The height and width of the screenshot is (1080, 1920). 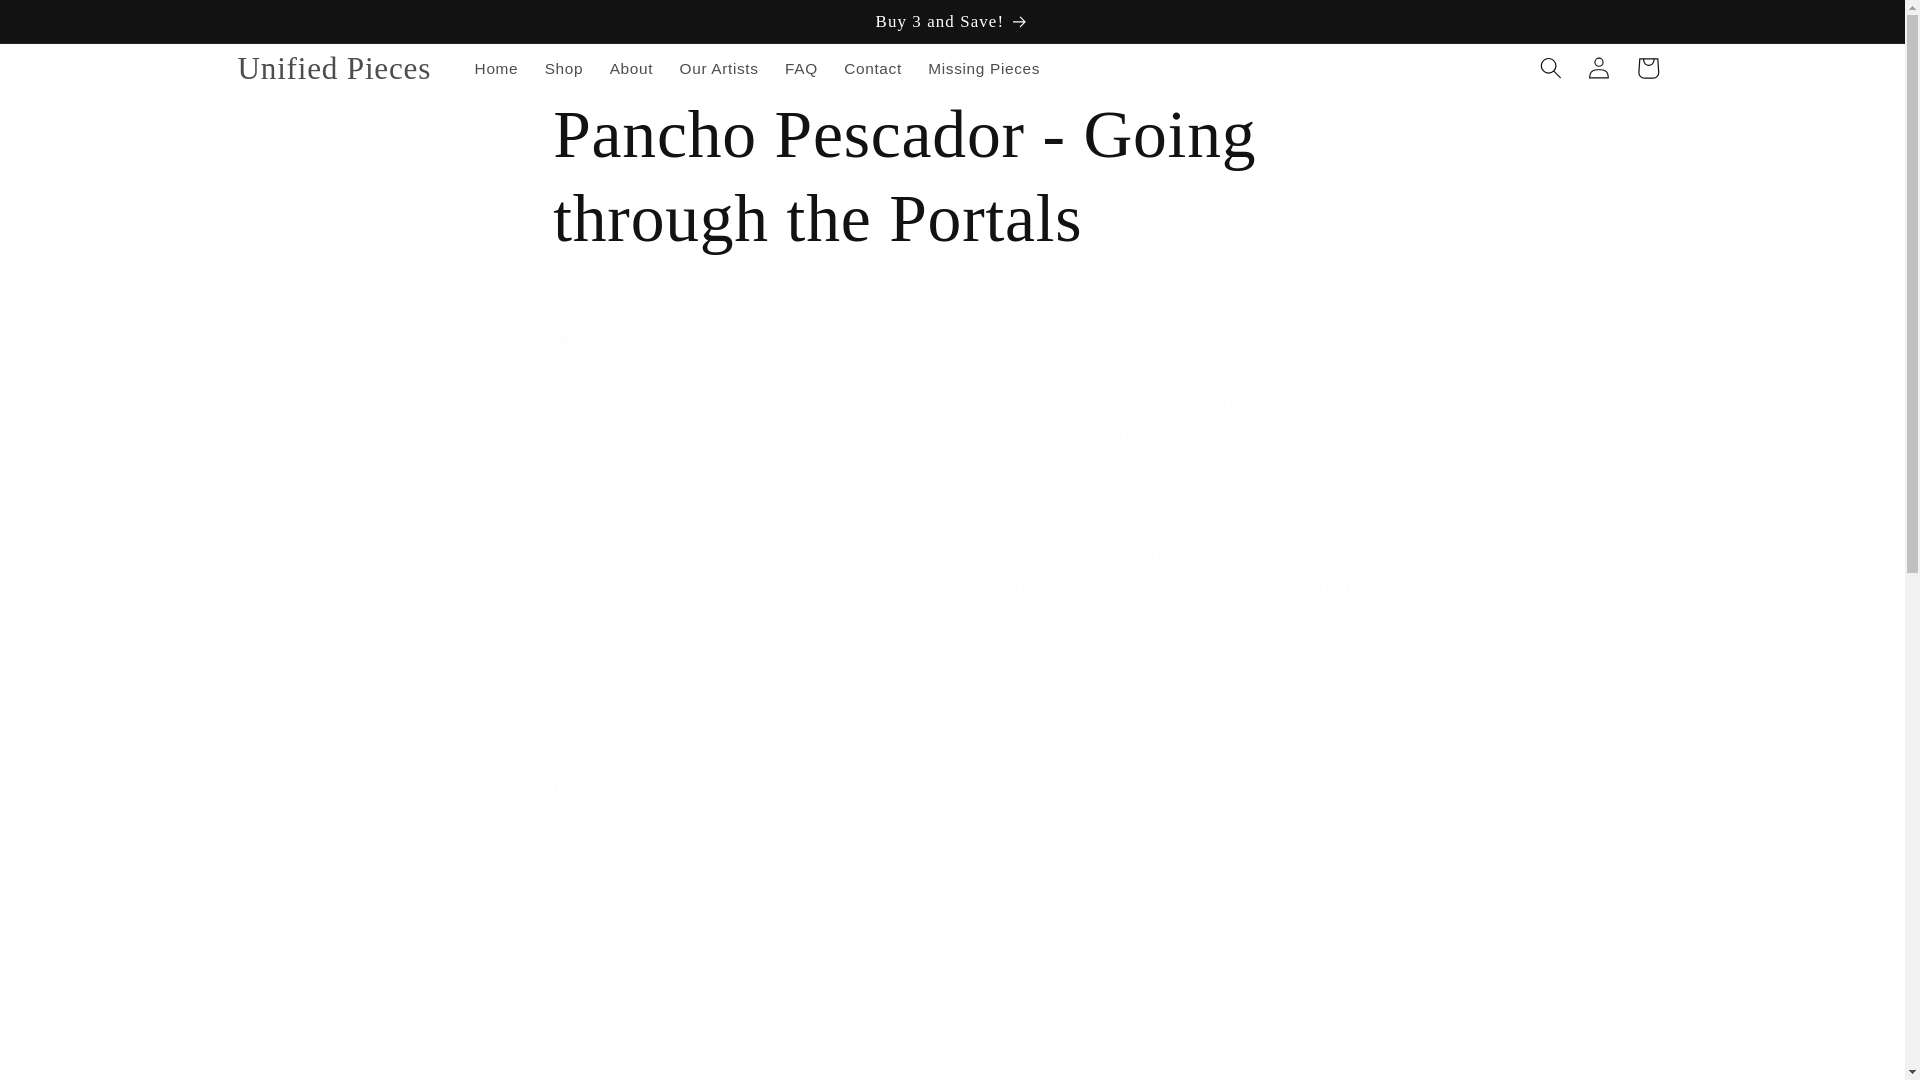 I want to click on Home, so click(x=496, y=68).